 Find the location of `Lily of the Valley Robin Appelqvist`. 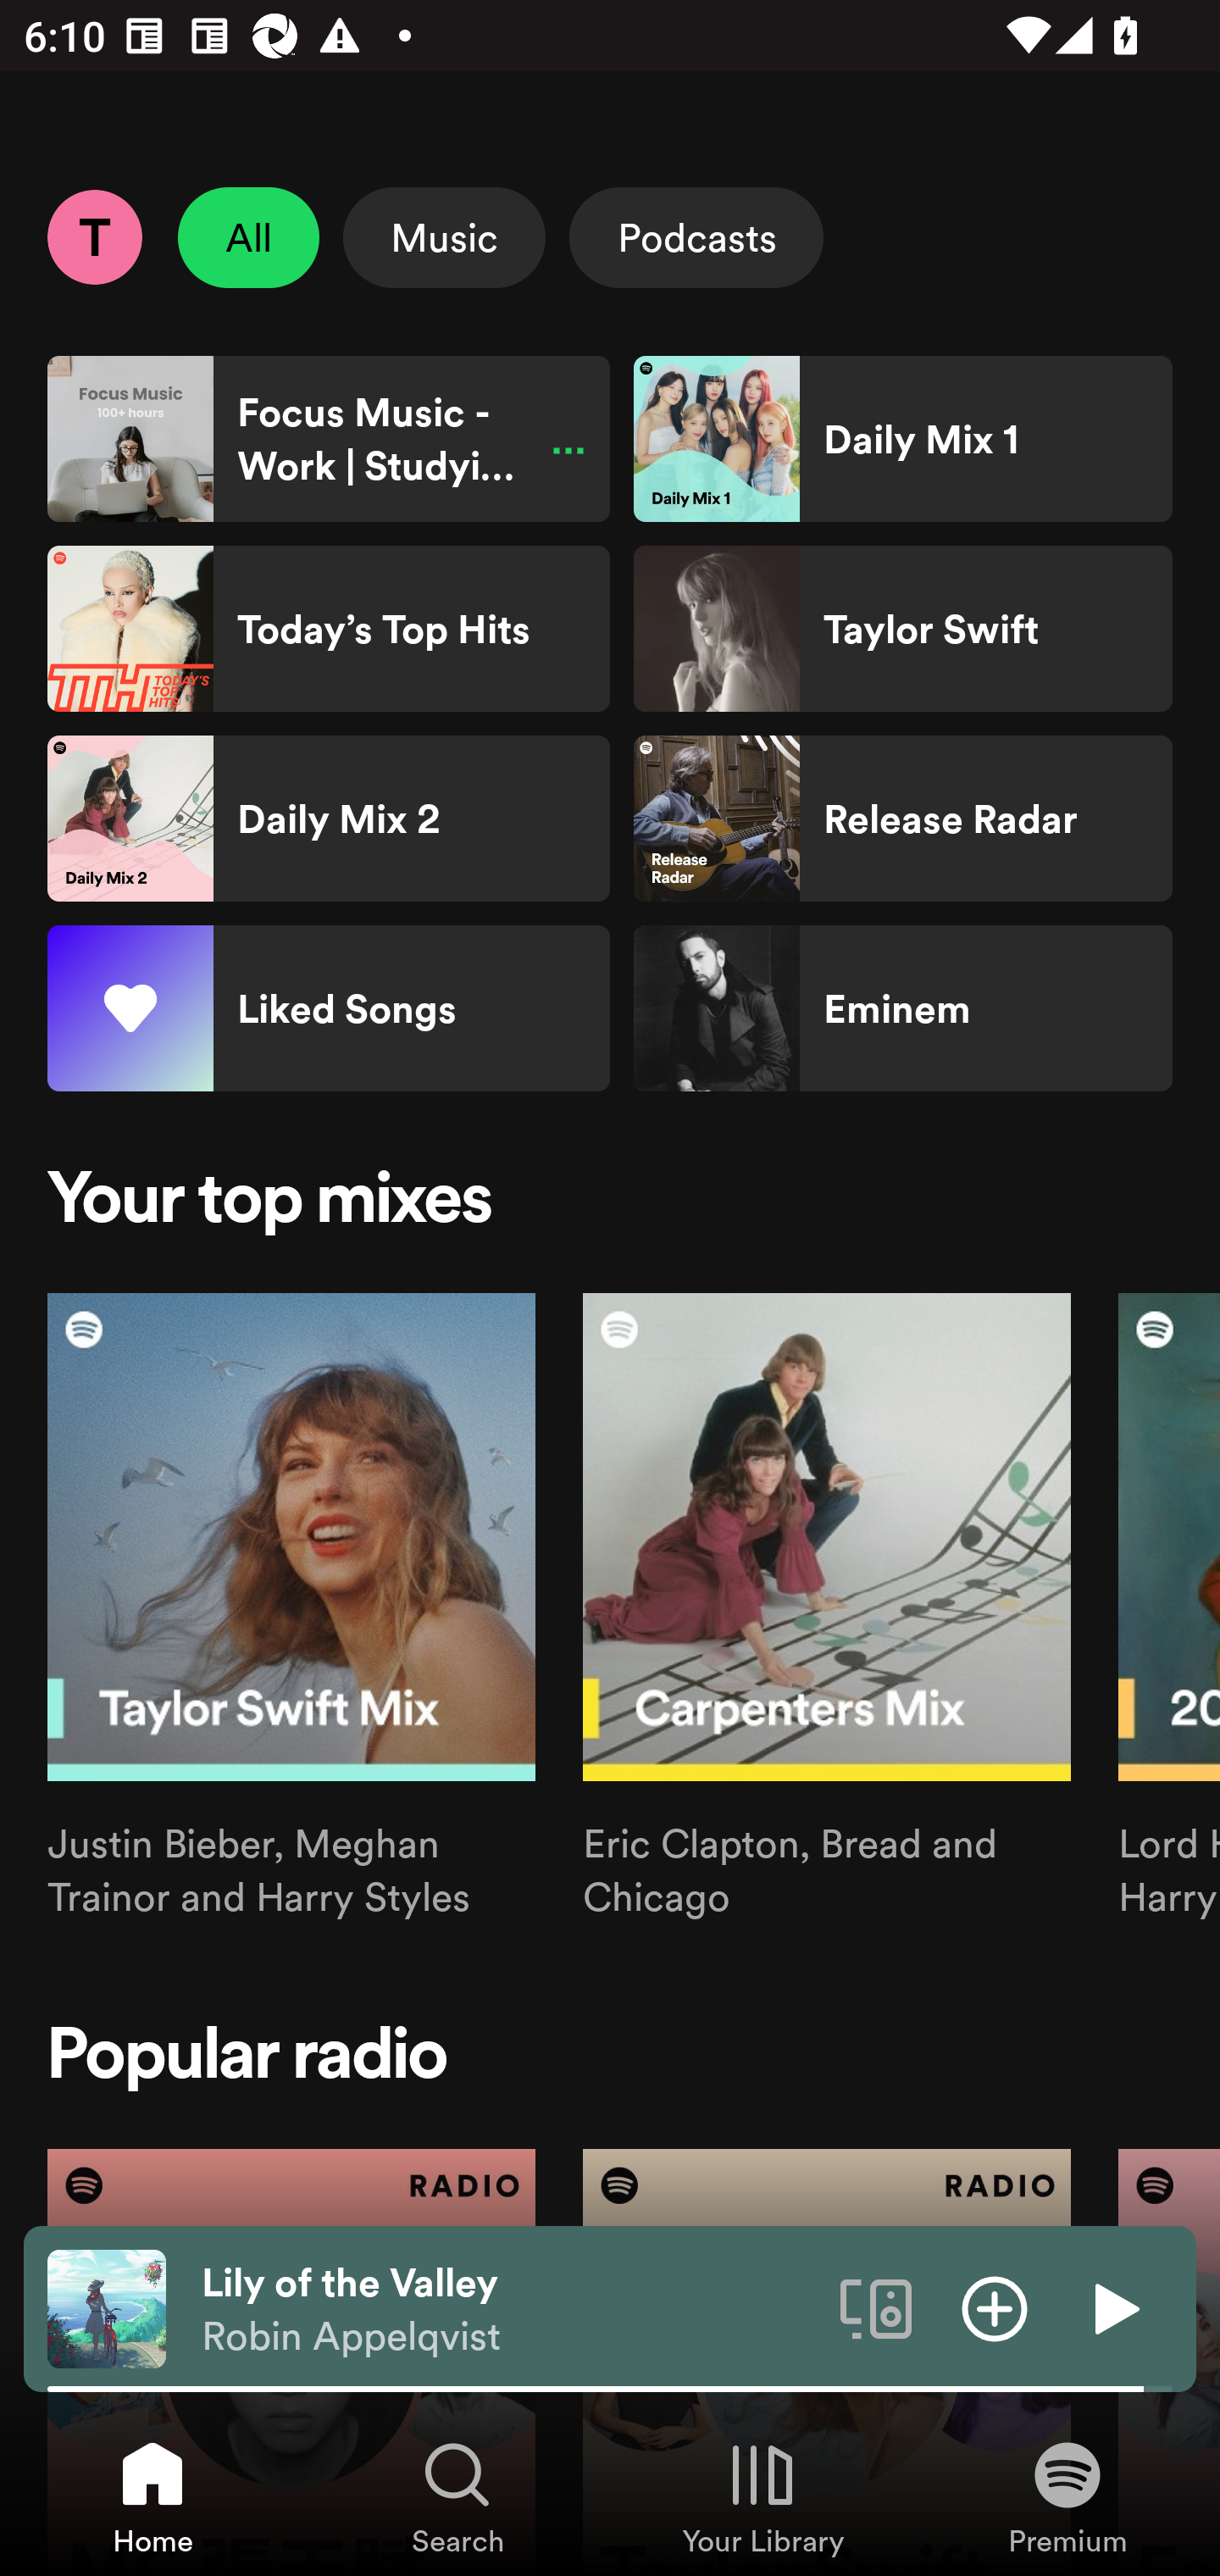

Lily of the Valley Robin Appelqvist is located at coordinates (508, 2309).